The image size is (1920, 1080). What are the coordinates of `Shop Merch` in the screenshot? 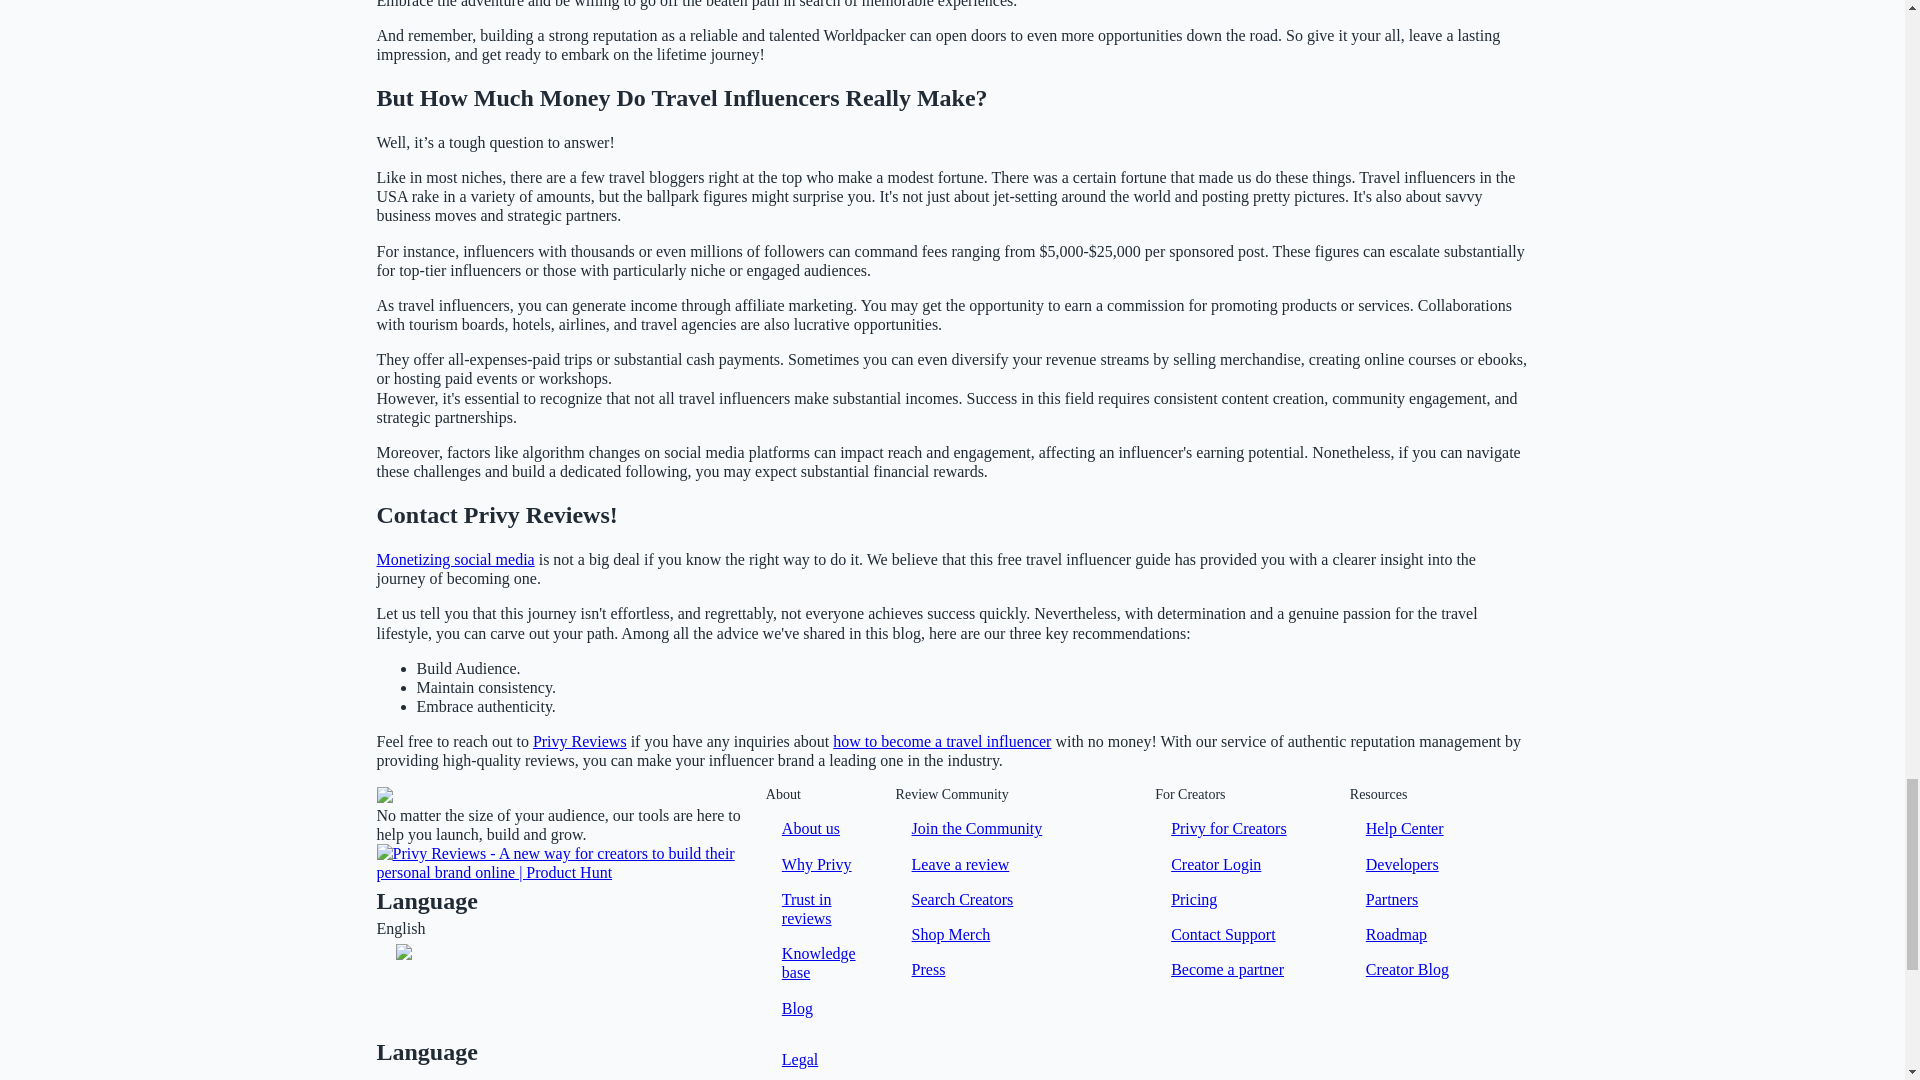 It's located at (951, 934).